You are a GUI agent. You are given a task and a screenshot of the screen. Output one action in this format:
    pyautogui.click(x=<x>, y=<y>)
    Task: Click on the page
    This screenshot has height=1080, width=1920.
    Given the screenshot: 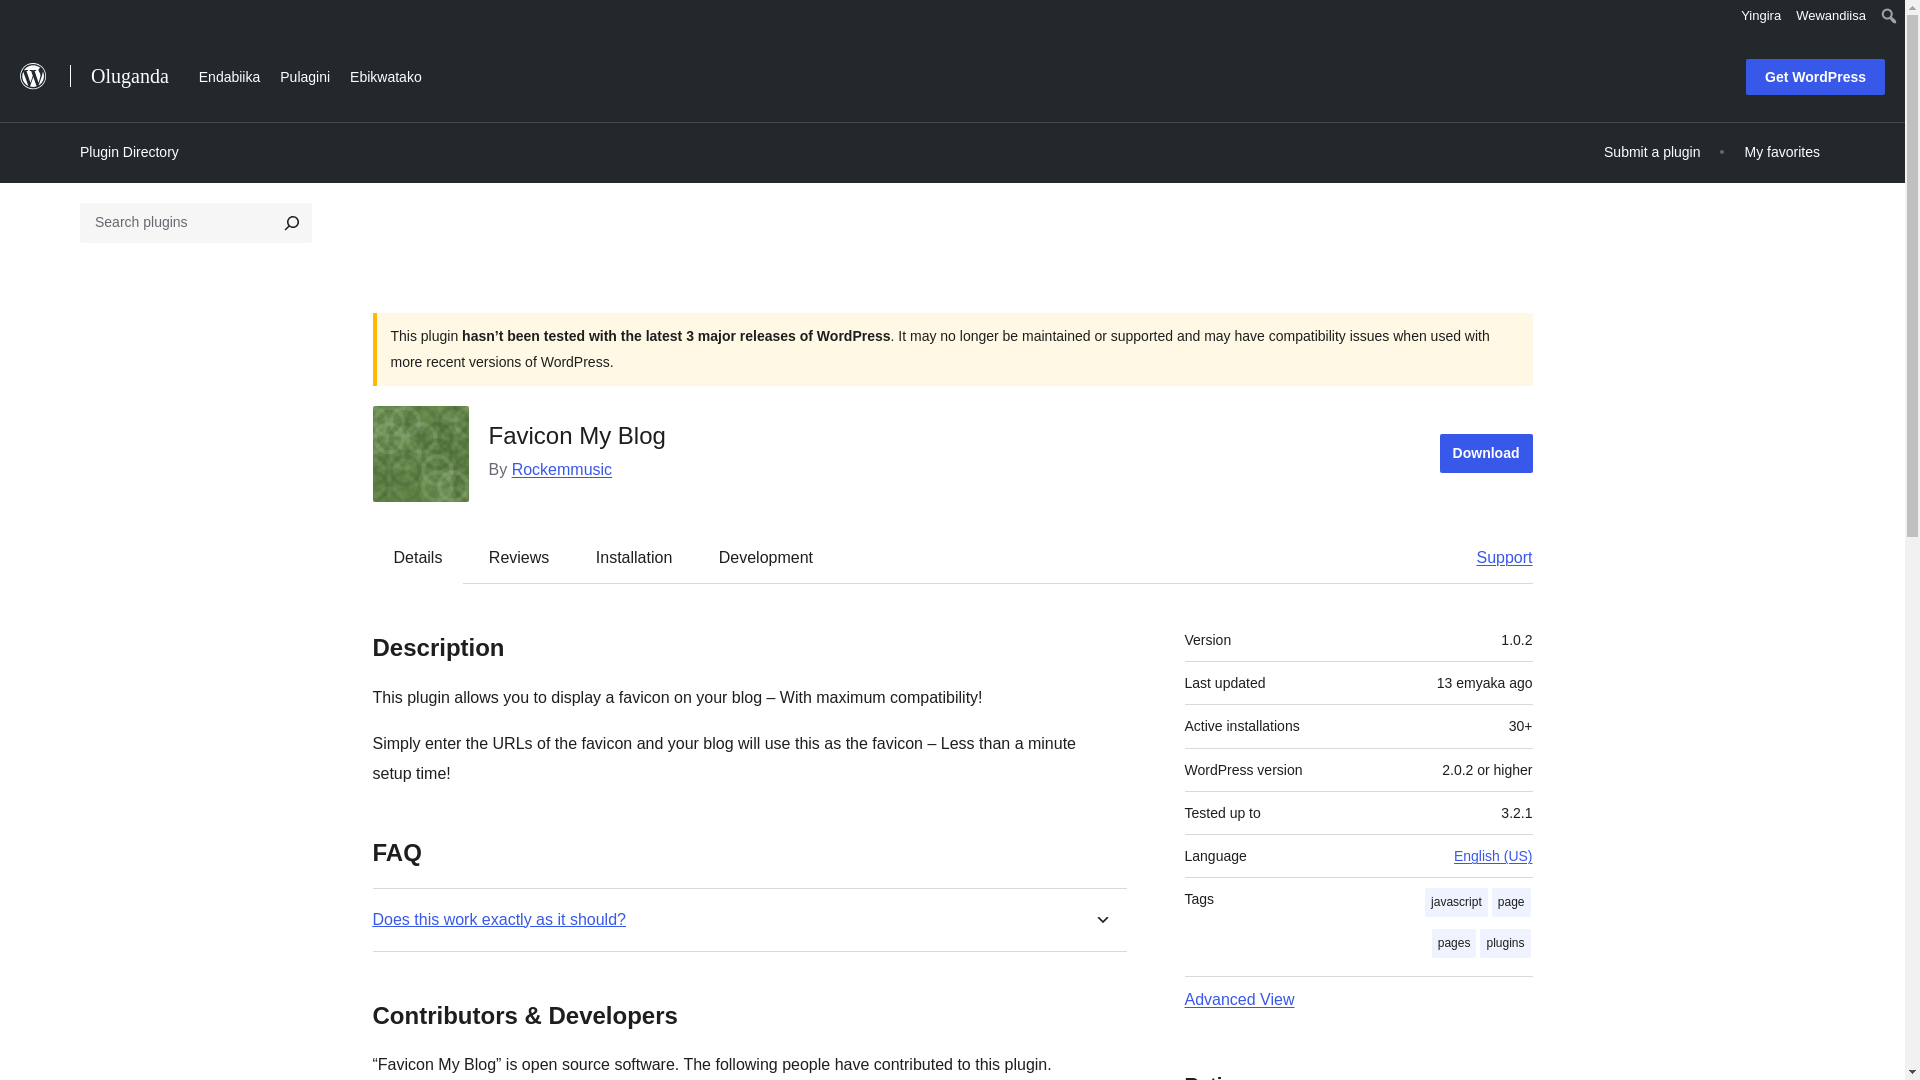 What is the action you would take?
    pyautogui.click(x=1510, y=902)
    